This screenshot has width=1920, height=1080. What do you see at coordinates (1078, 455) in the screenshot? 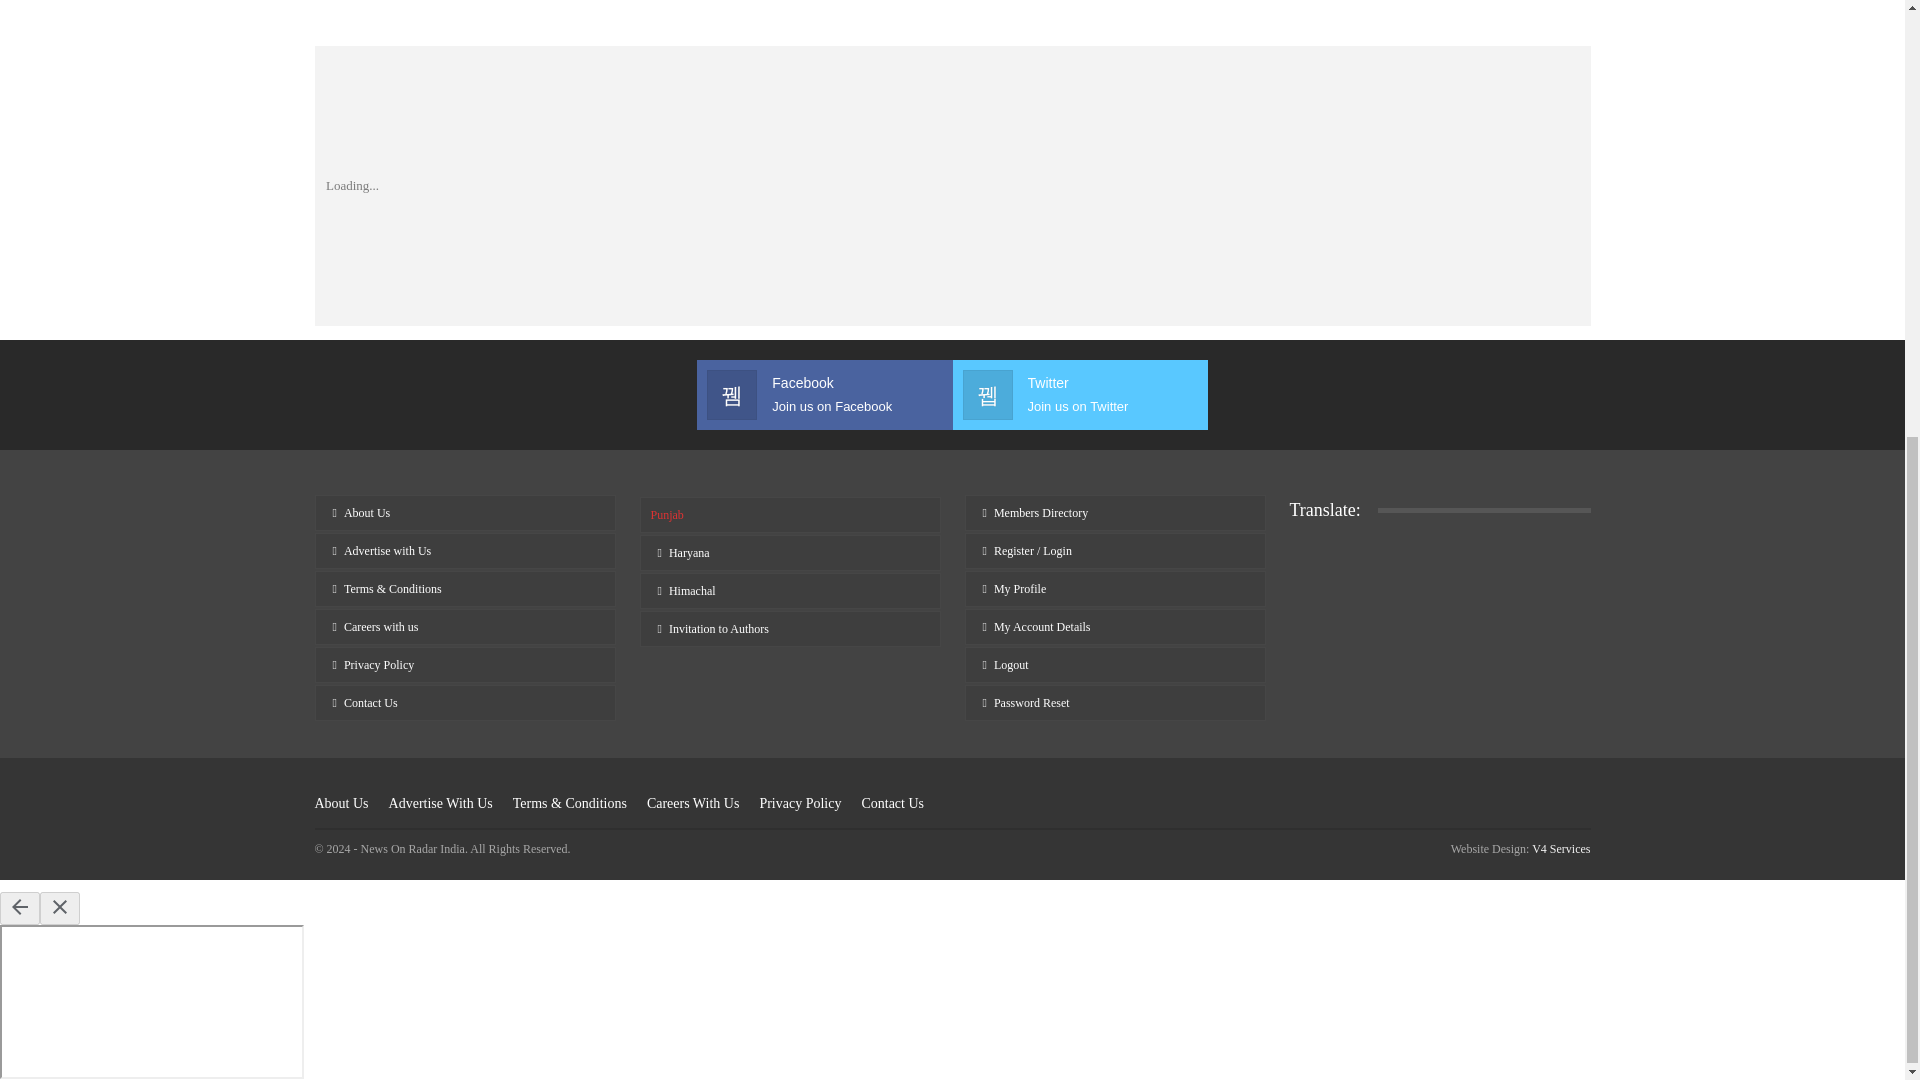
I see `Invitation to Authors` at bounding box center [1078, 455].